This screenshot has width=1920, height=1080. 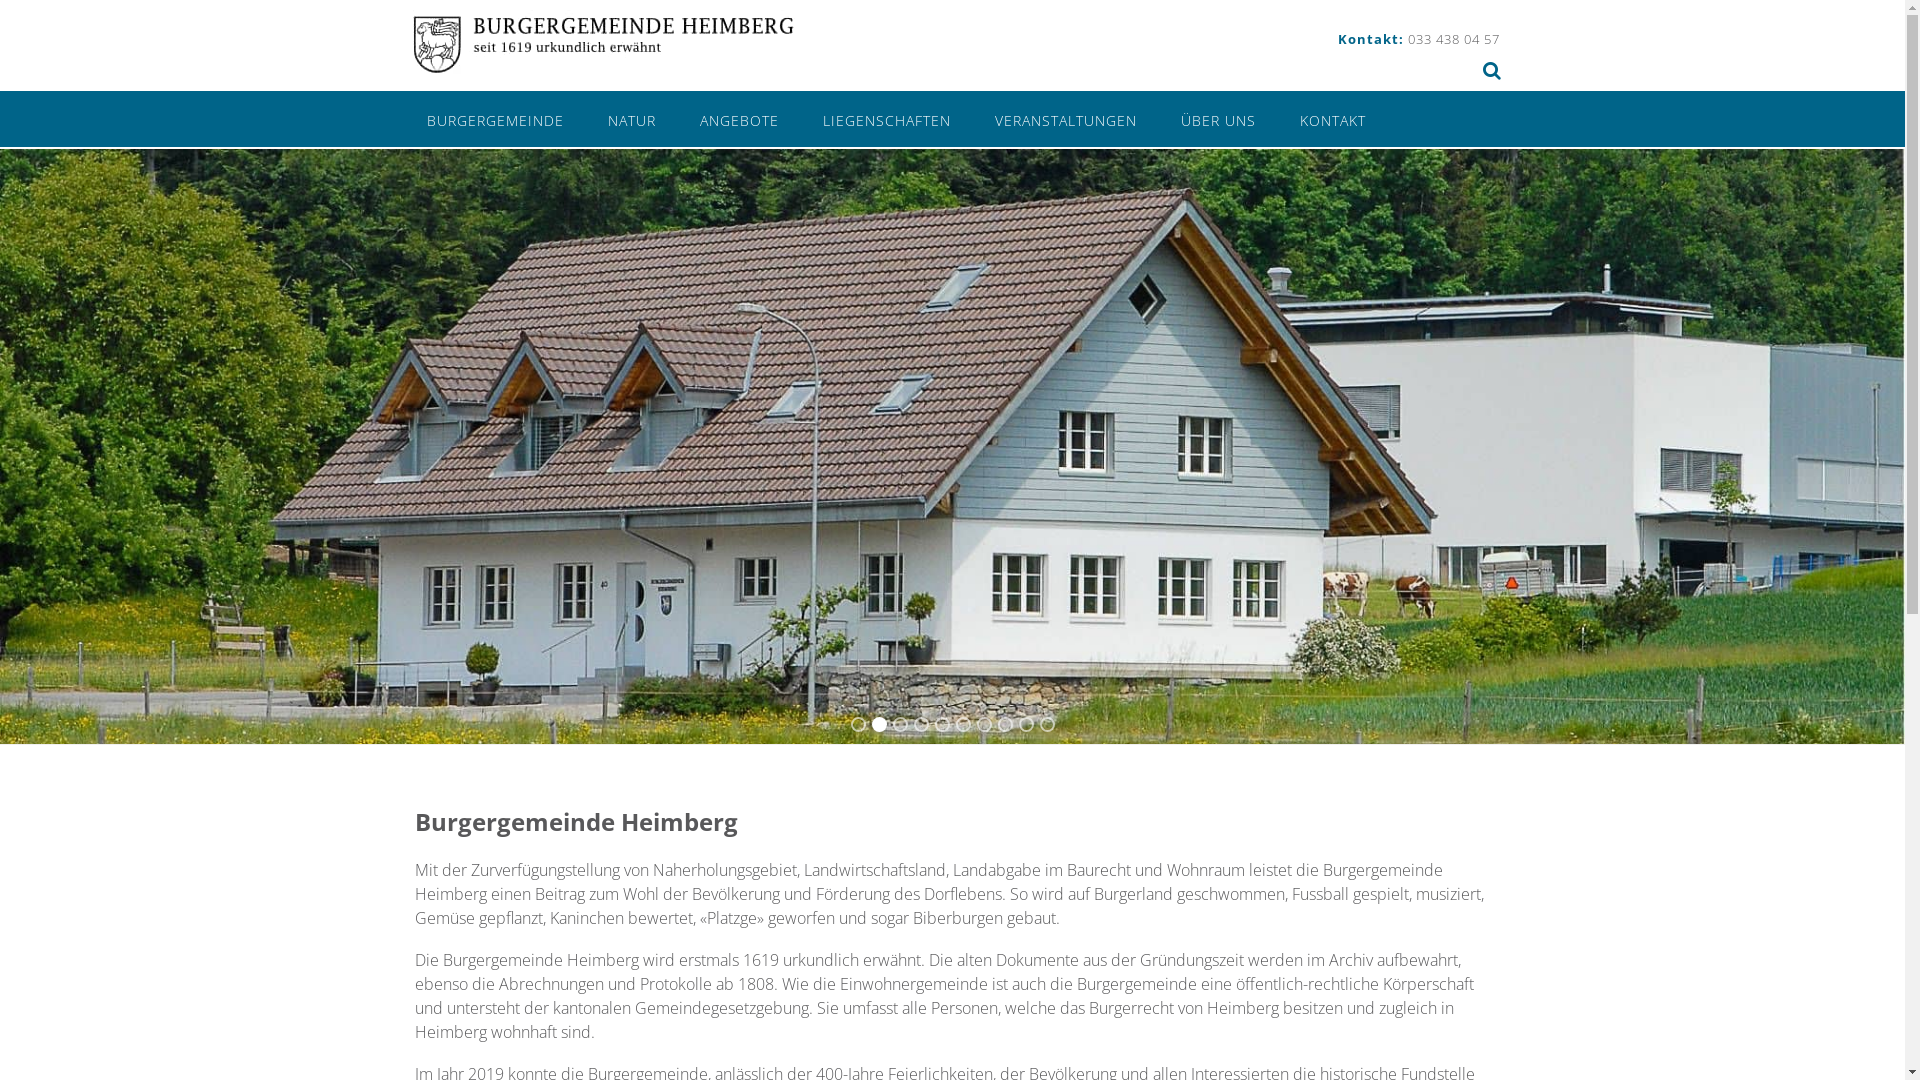 What do you see at coordinates (984, 724) in the screenshot?
I see `7` at bounding box center [984, 724].